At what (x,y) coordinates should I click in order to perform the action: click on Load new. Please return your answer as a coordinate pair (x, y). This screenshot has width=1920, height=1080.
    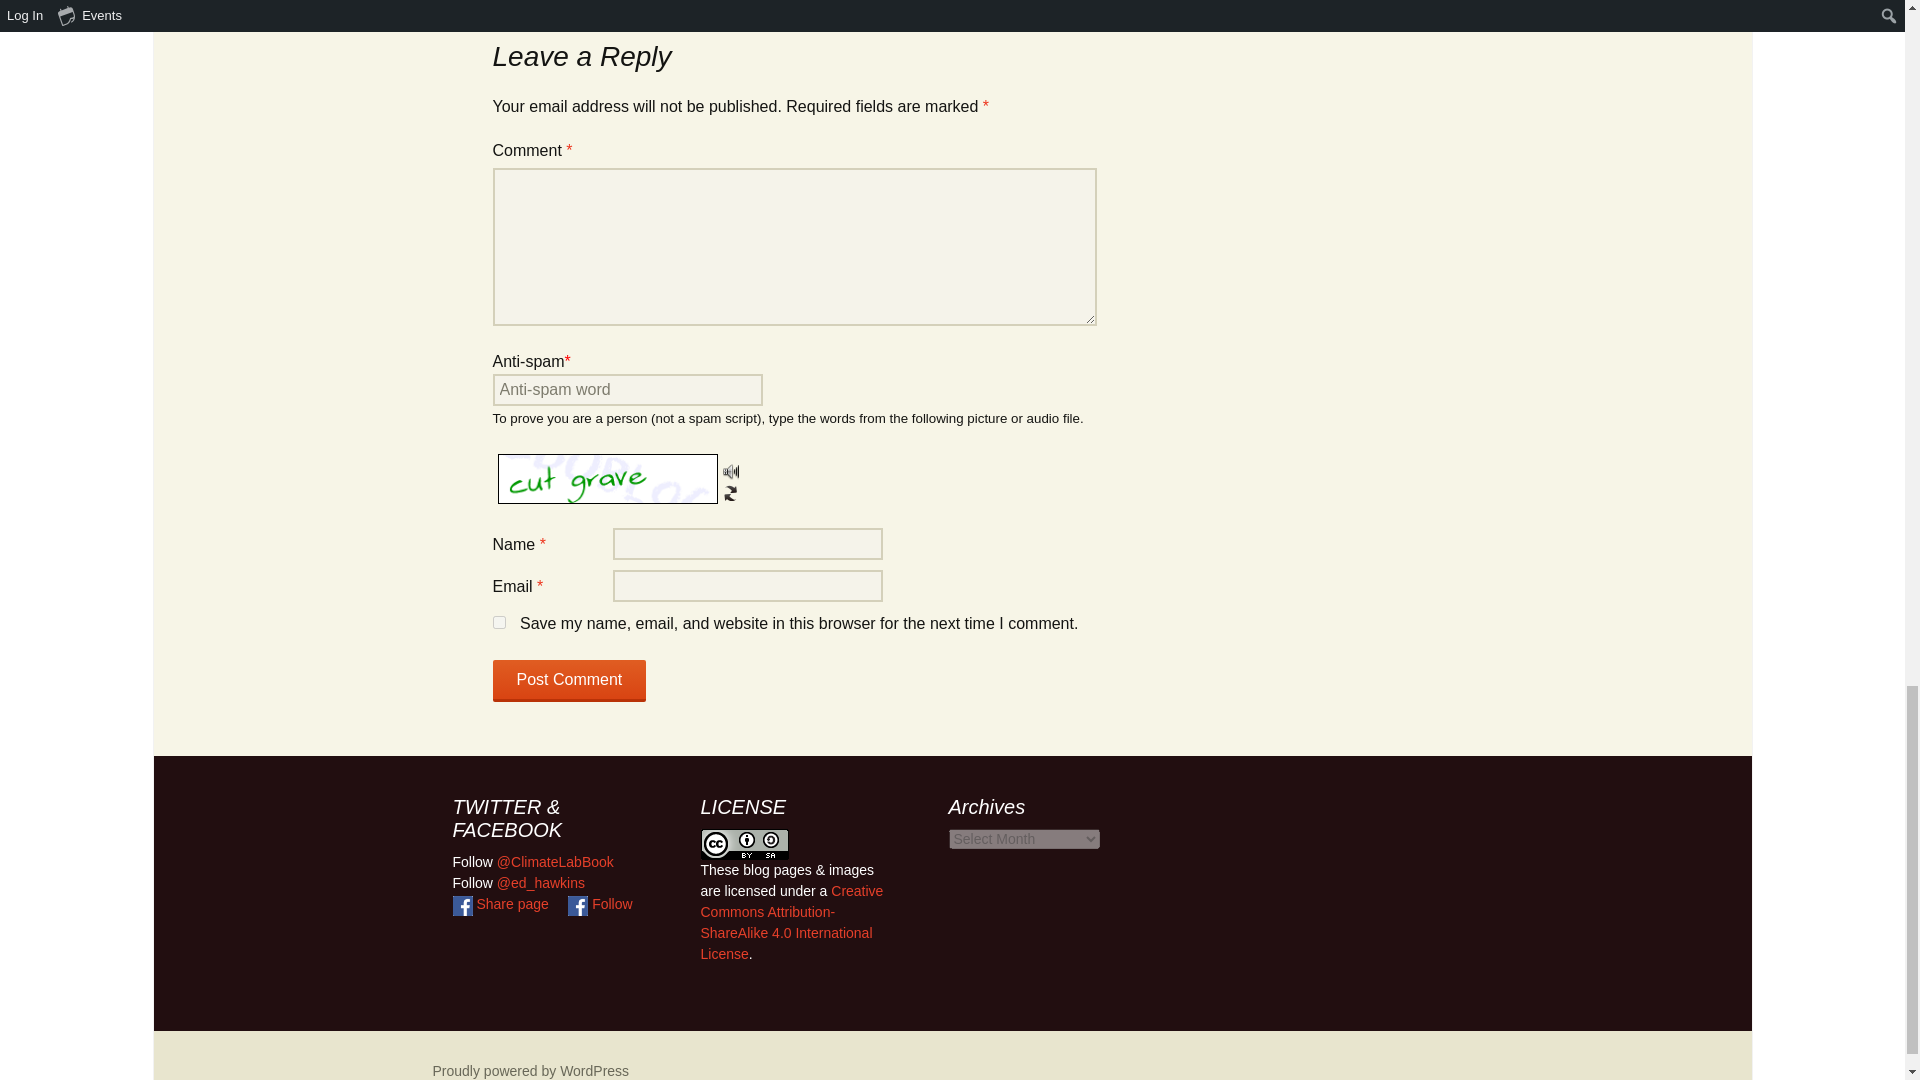
    Looking at the image, I should click on (729, 487).